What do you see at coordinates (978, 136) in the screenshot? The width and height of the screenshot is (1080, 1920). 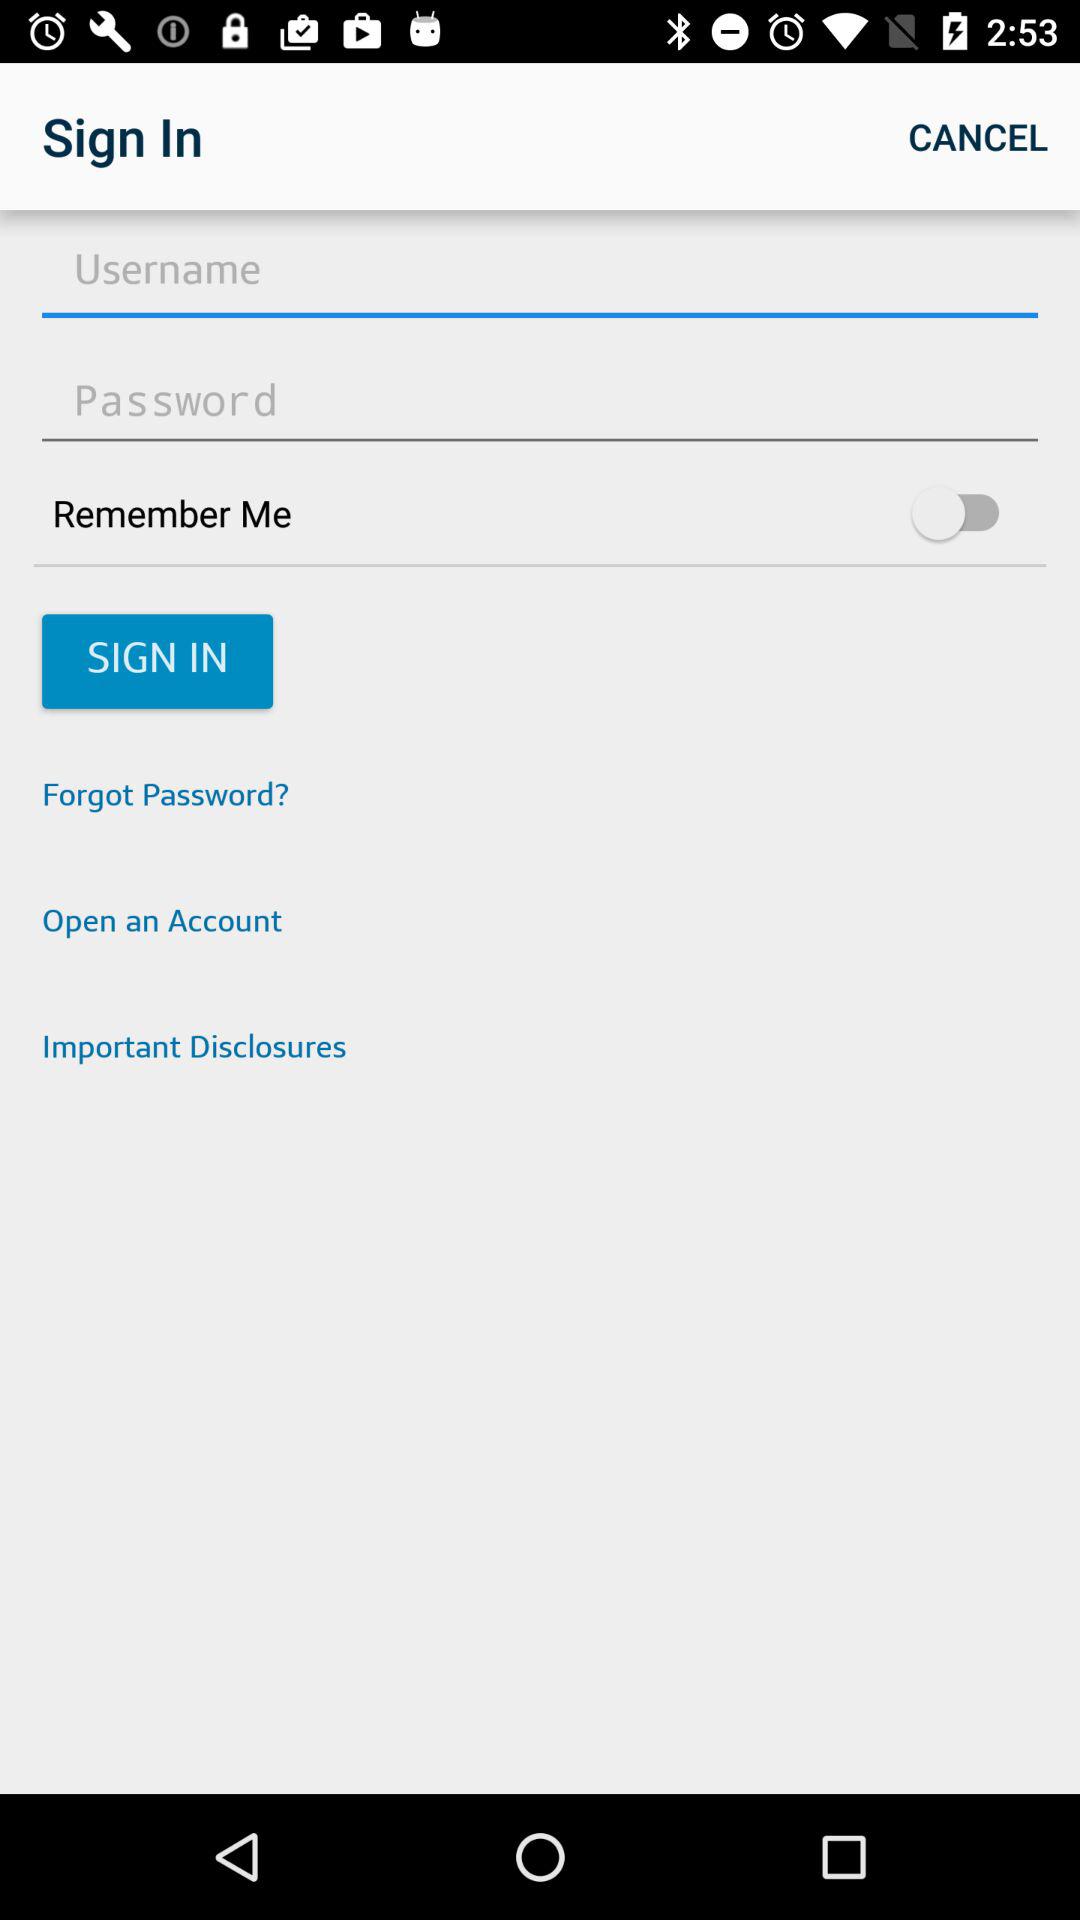 I see `open the icon at the top right corner` at bounding box center [978, 136].